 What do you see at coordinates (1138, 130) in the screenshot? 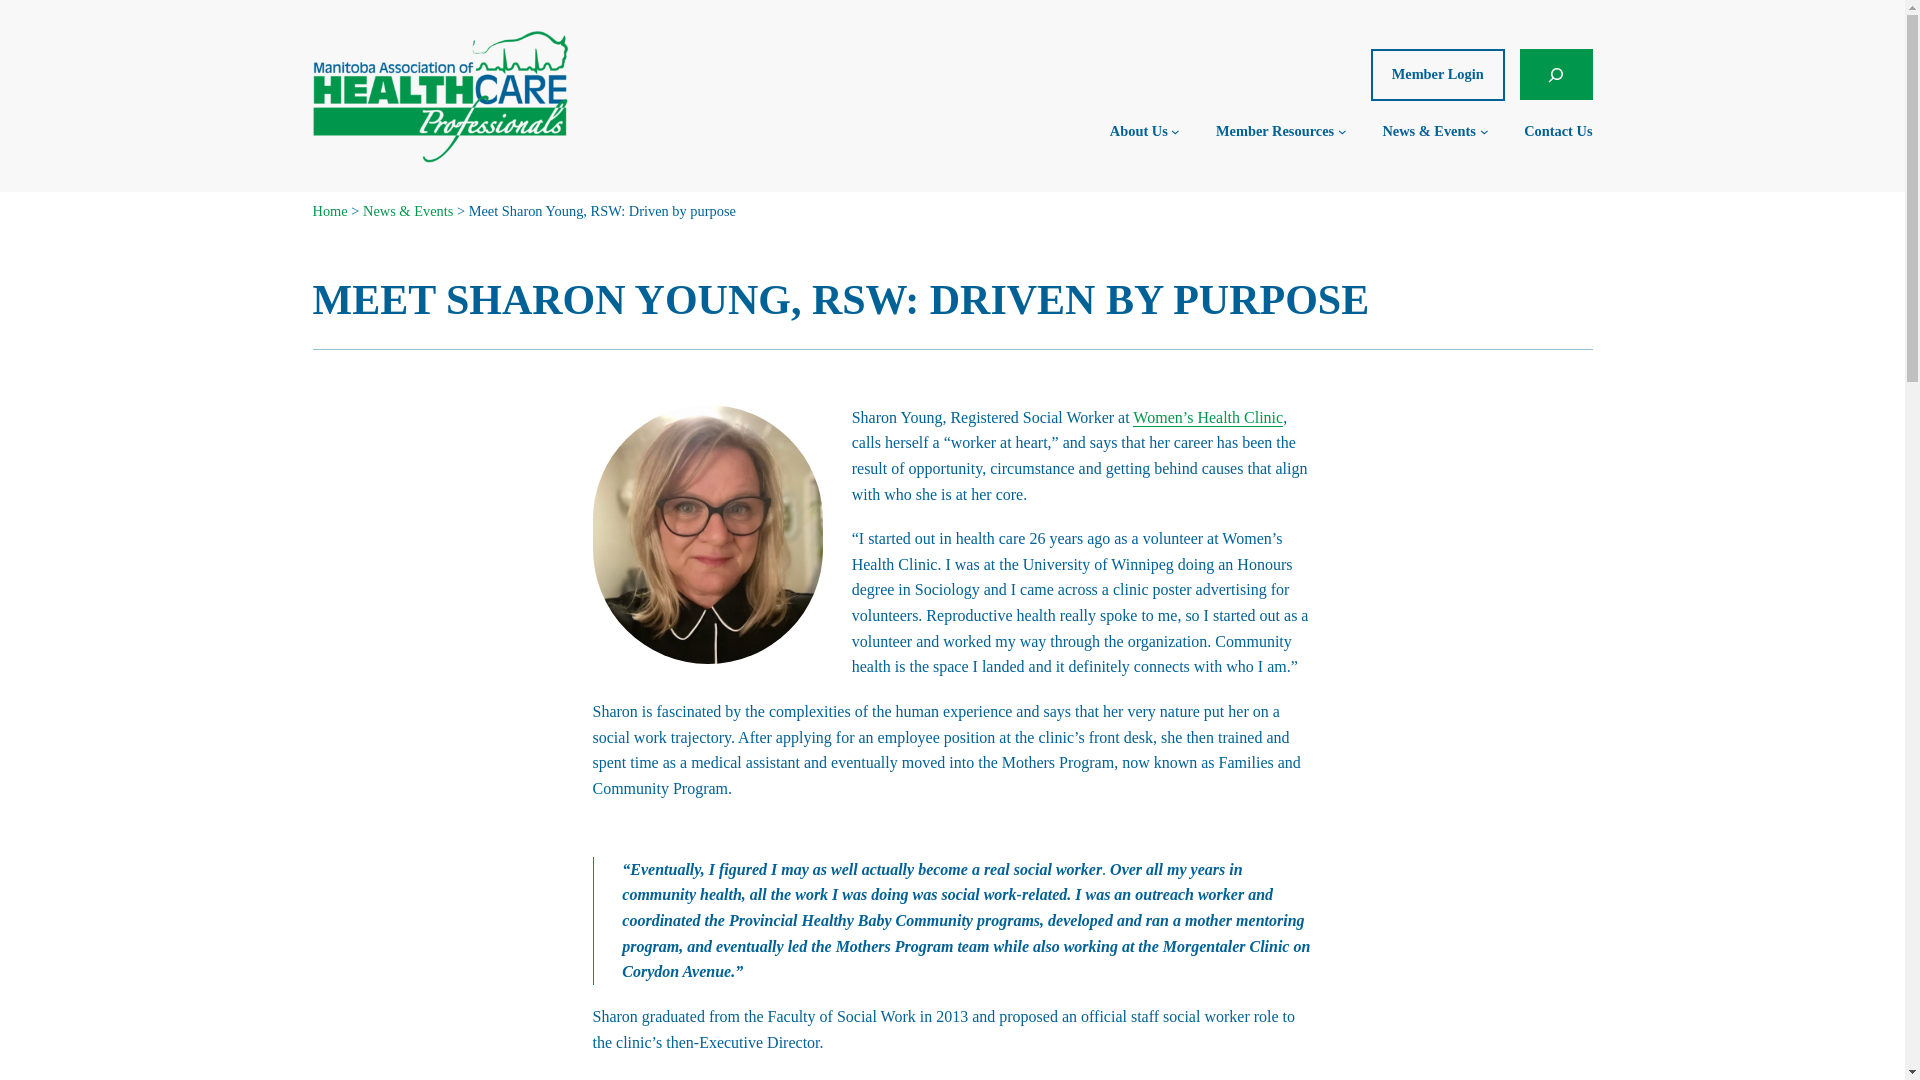
I see `About Us` at bounding box center [1138, 130].